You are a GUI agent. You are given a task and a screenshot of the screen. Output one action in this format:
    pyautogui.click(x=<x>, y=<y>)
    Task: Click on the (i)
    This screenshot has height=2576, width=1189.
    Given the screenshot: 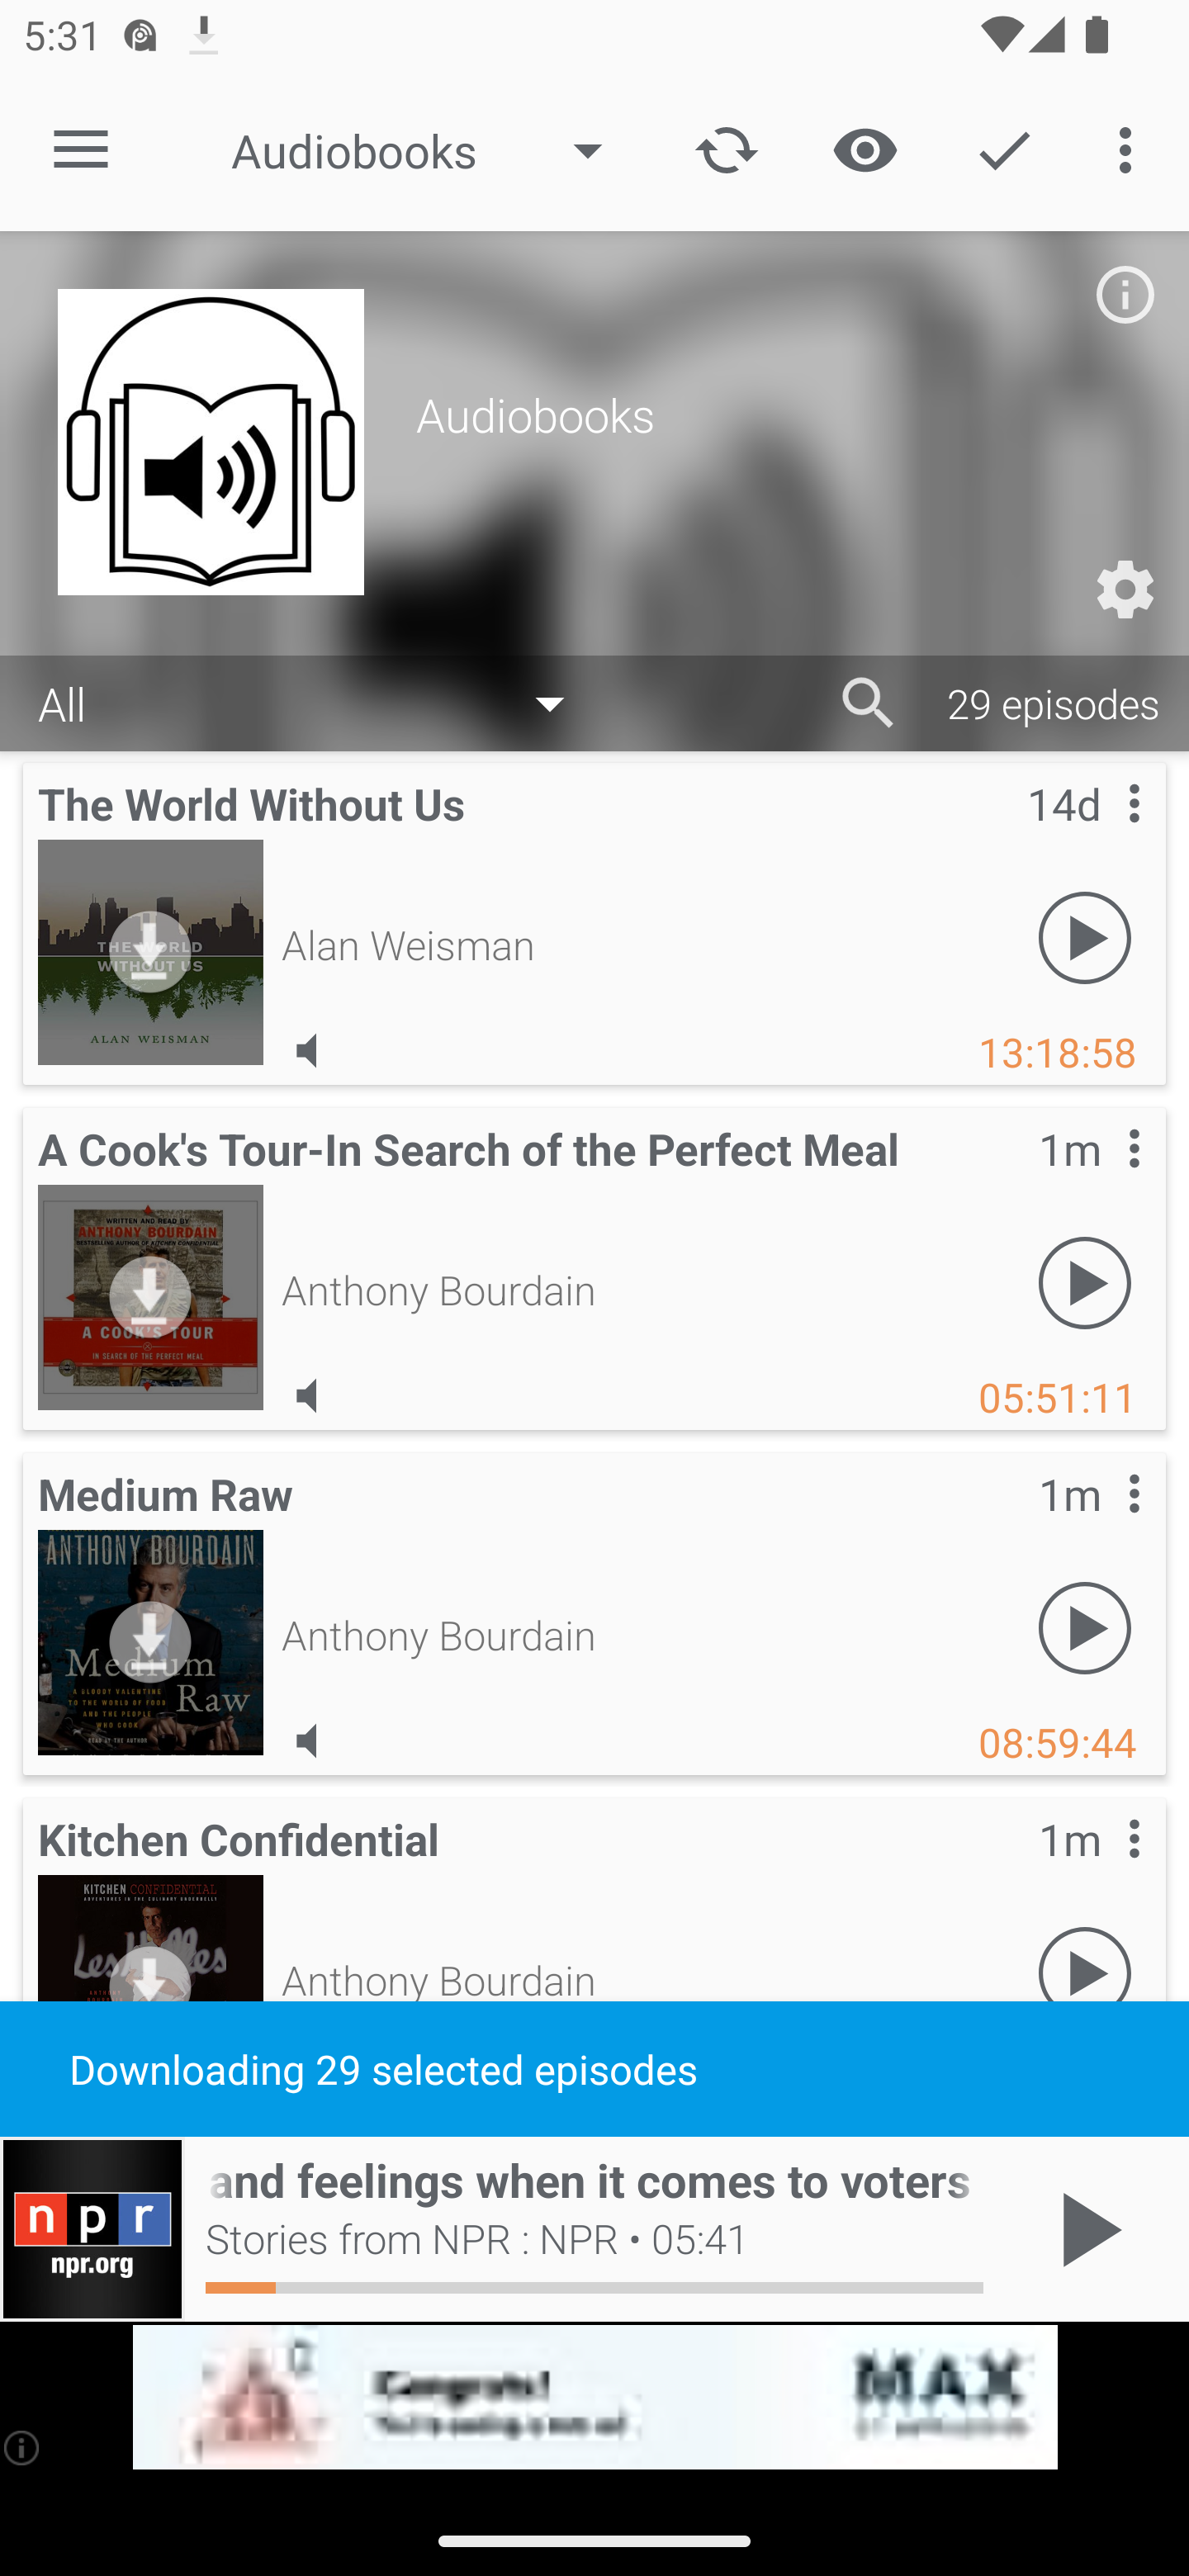 What is the action you would take?
    pyautogui.click(x=23, y=2447)
    